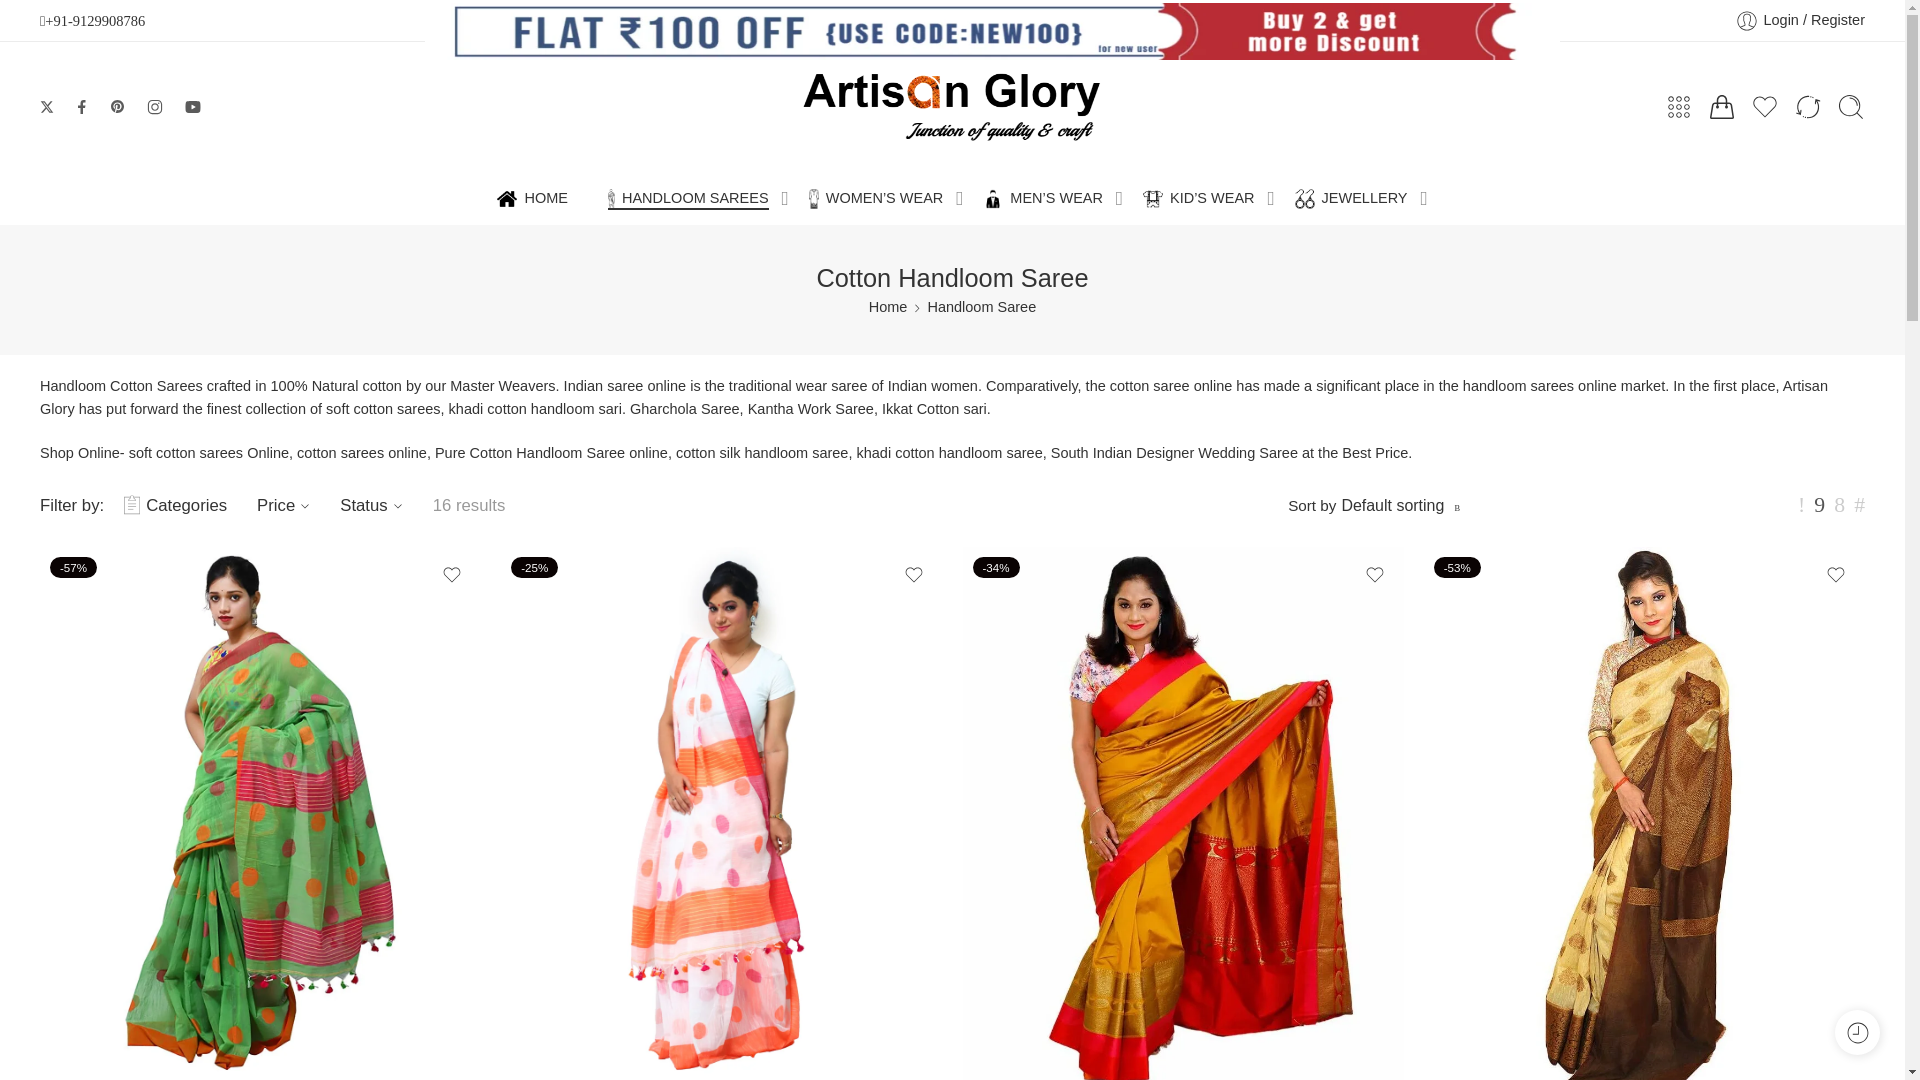  I want to click on Follow us on X, so click(46, 107).